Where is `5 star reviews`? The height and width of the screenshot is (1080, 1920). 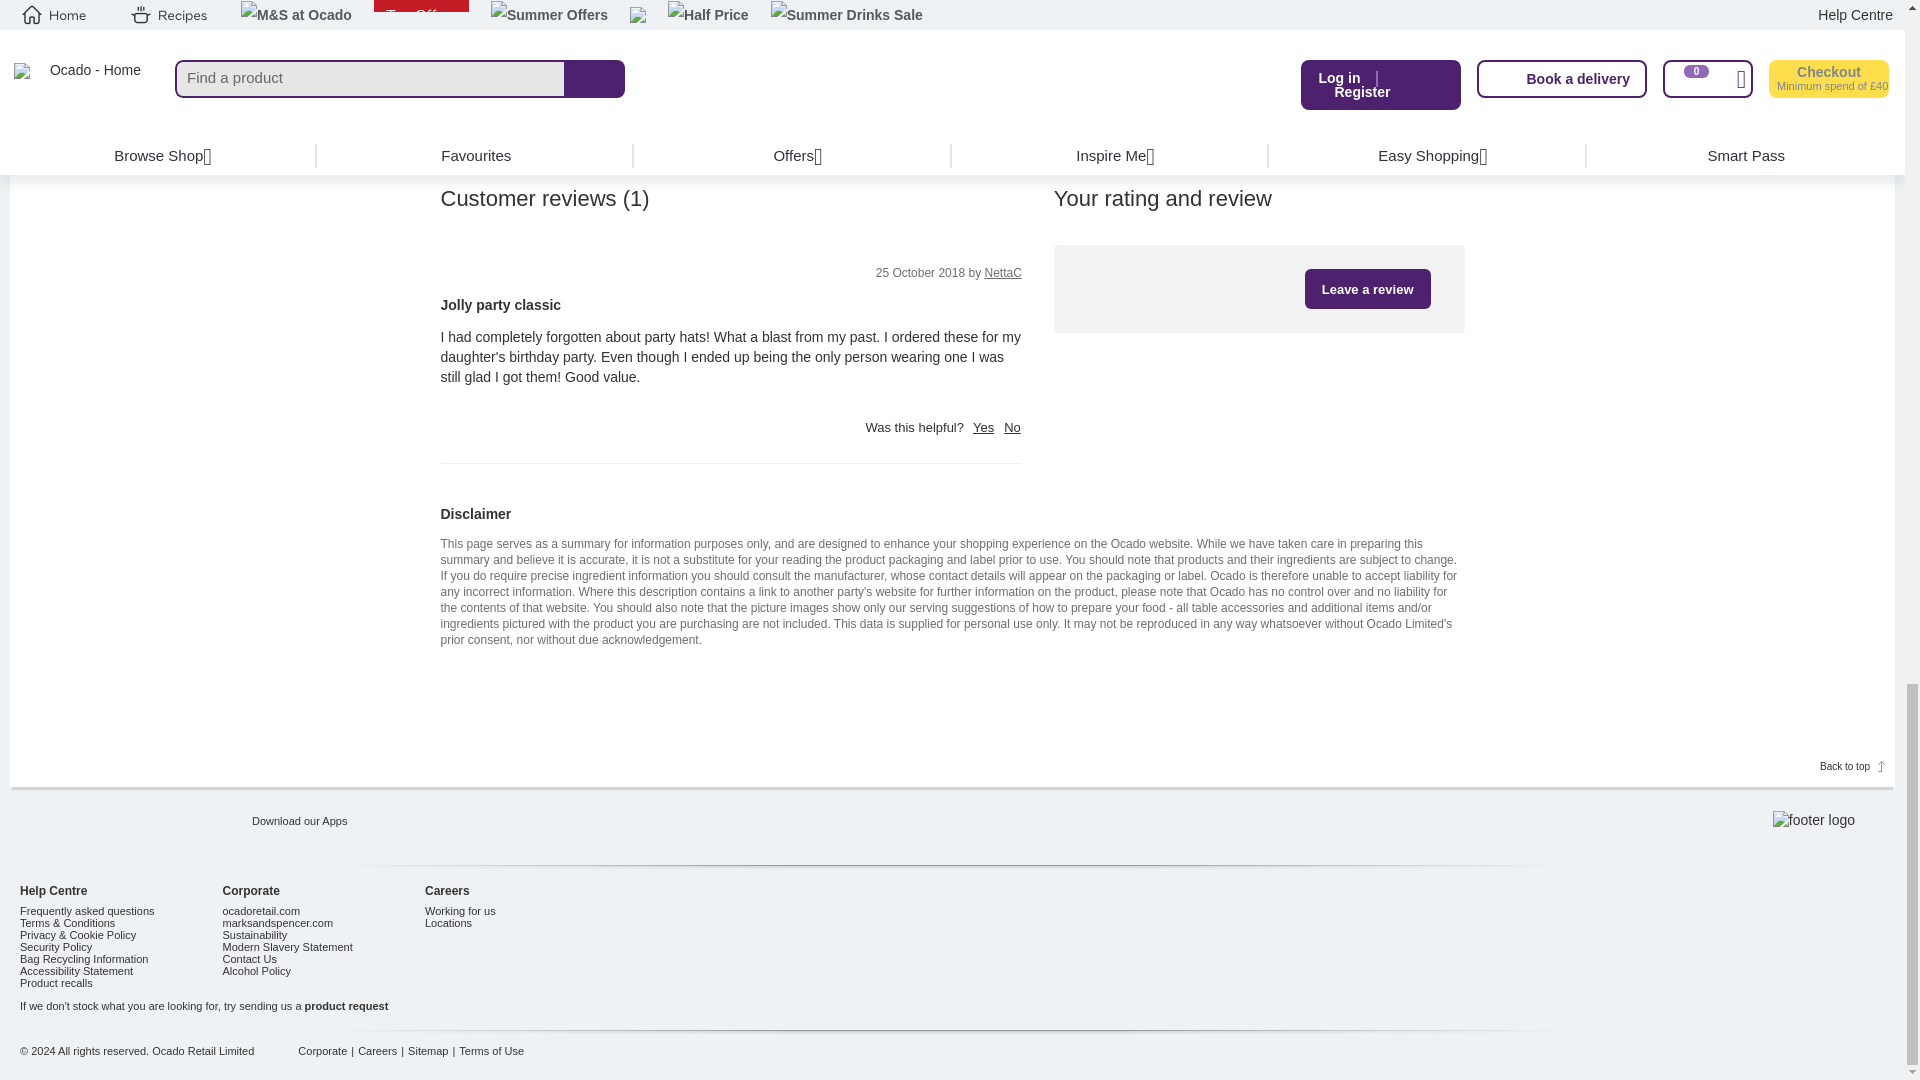 5 star reviews is located at coordinates (726, 8).